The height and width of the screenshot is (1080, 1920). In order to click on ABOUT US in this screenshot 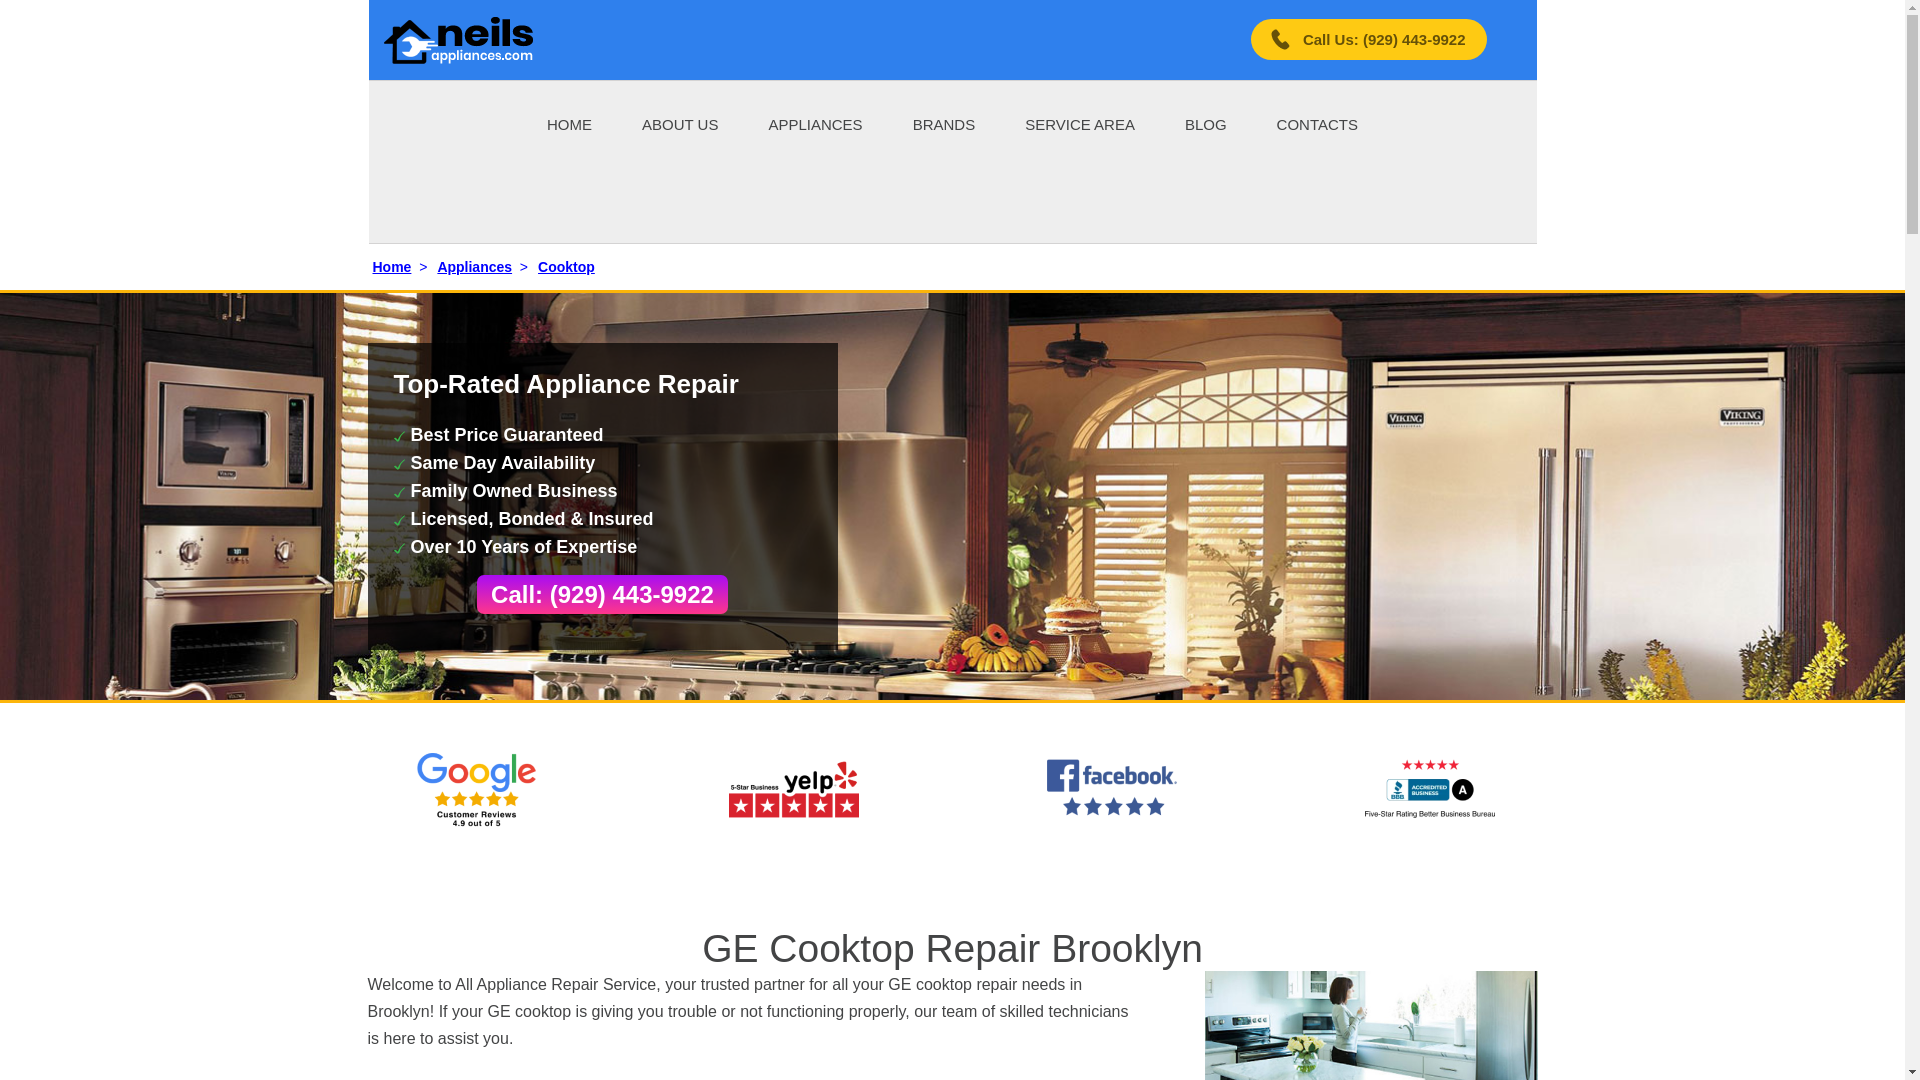, I will do `click(680, 124)`.